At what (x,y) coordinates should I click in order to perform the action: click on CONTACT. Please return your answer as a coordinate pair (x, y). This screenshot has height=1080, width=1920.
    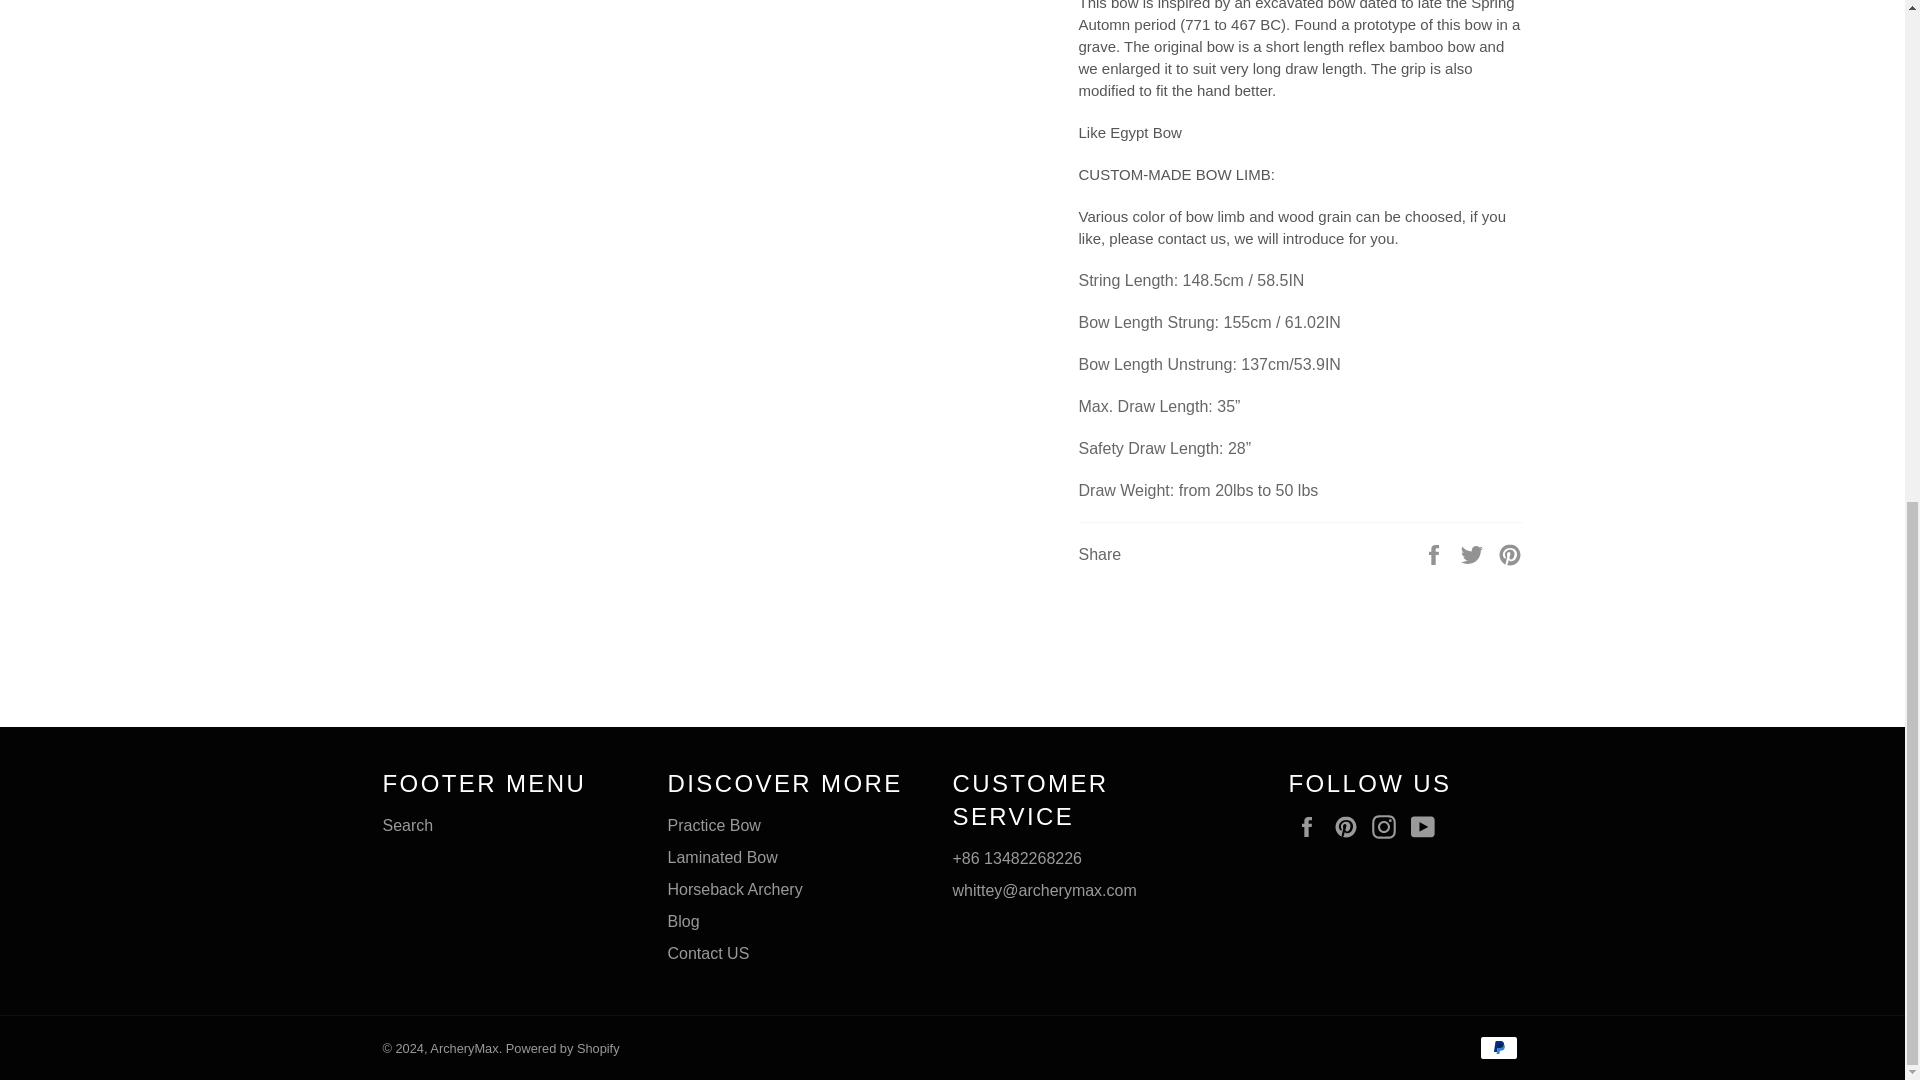
    Looking at the image, I should click on (709, 954).